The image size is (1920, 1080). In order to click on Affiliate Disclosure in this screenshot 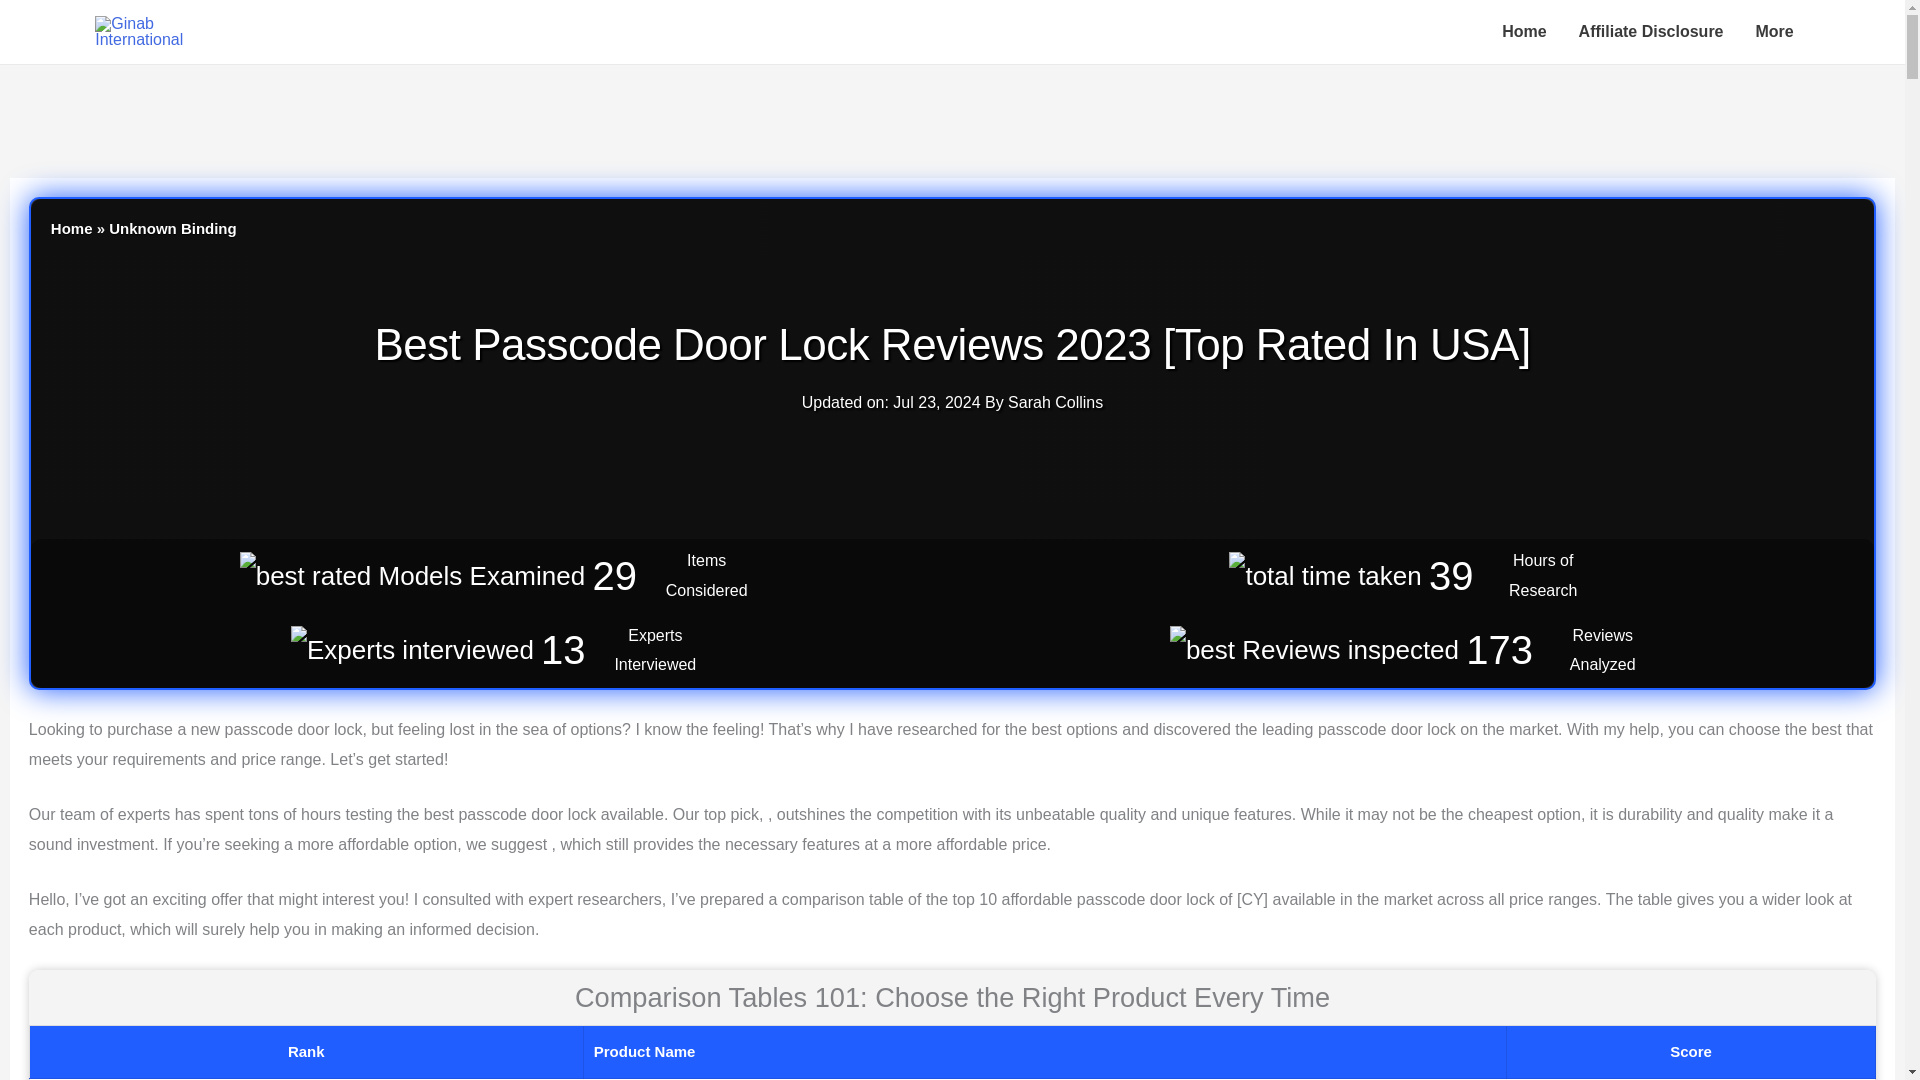, I will do `click(1650, 32)`.